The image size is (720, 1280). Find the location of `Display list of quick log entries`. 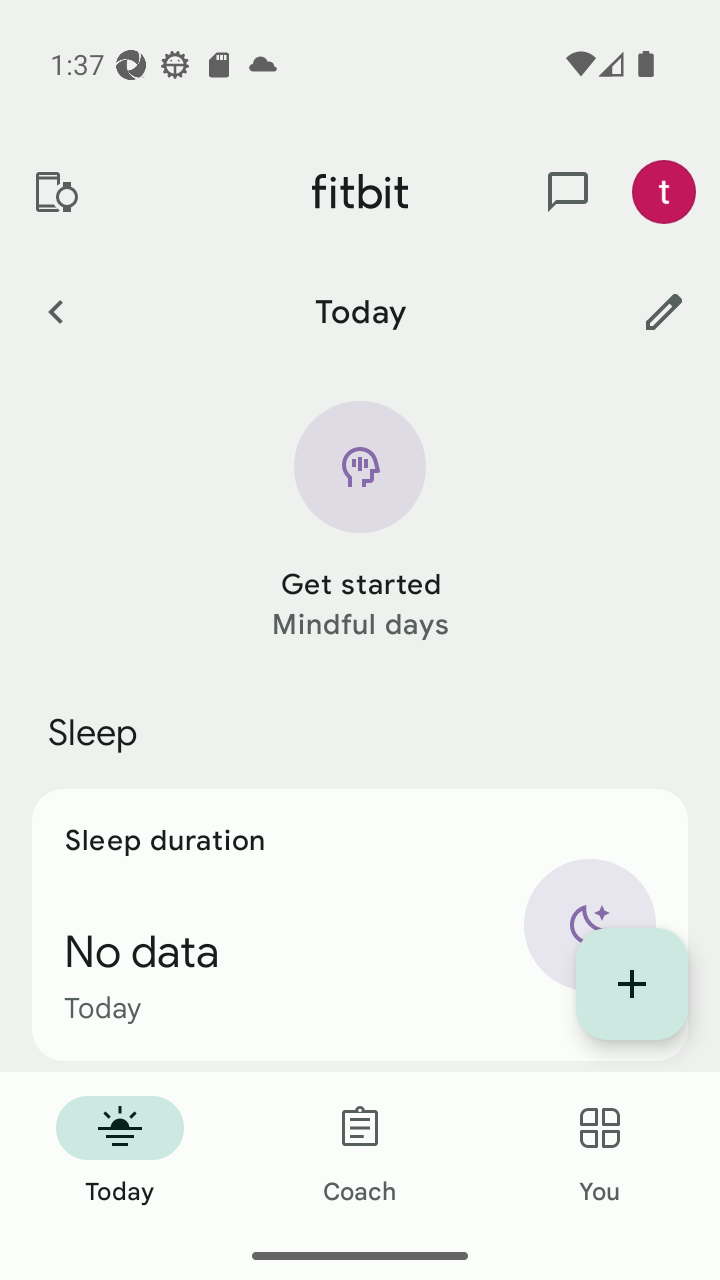

Display list of quick log entries is located at coordinates (632, 984).